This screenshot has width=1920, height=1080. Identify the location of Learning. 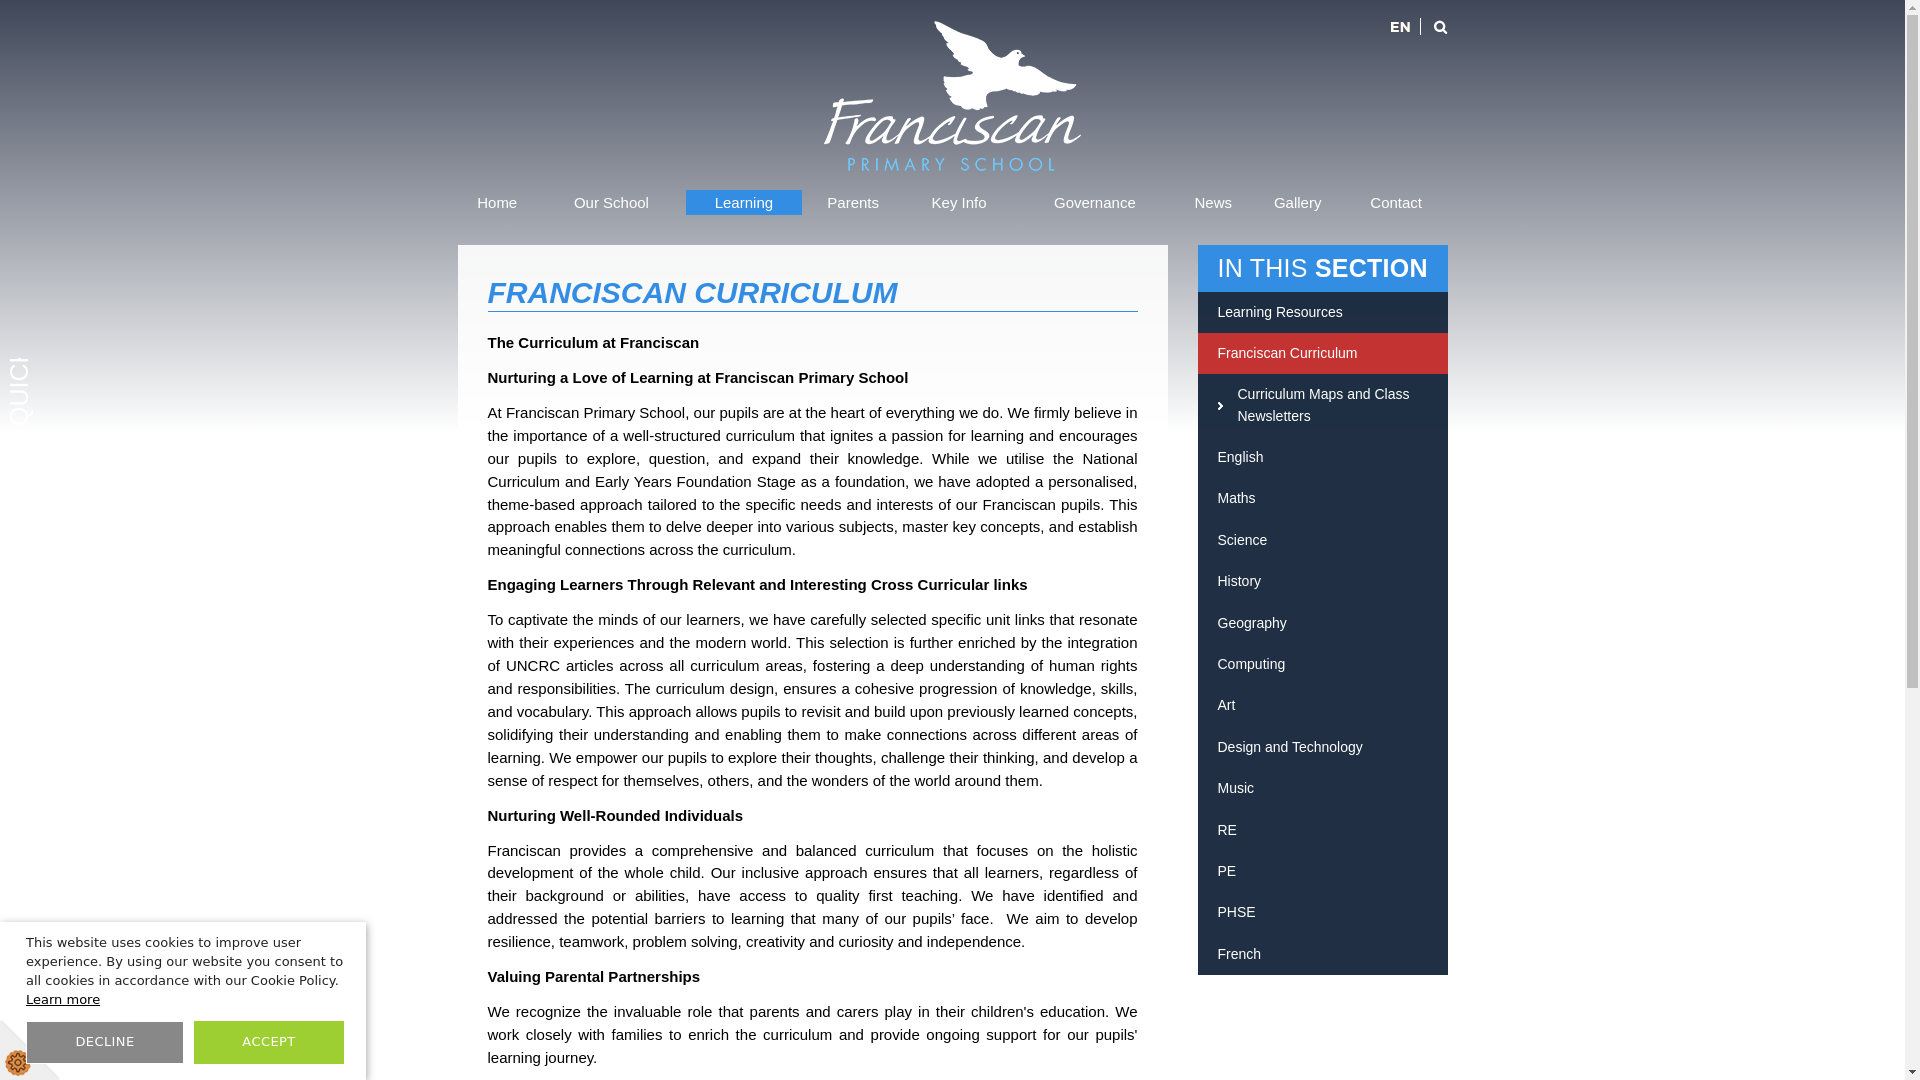
(744, 202).